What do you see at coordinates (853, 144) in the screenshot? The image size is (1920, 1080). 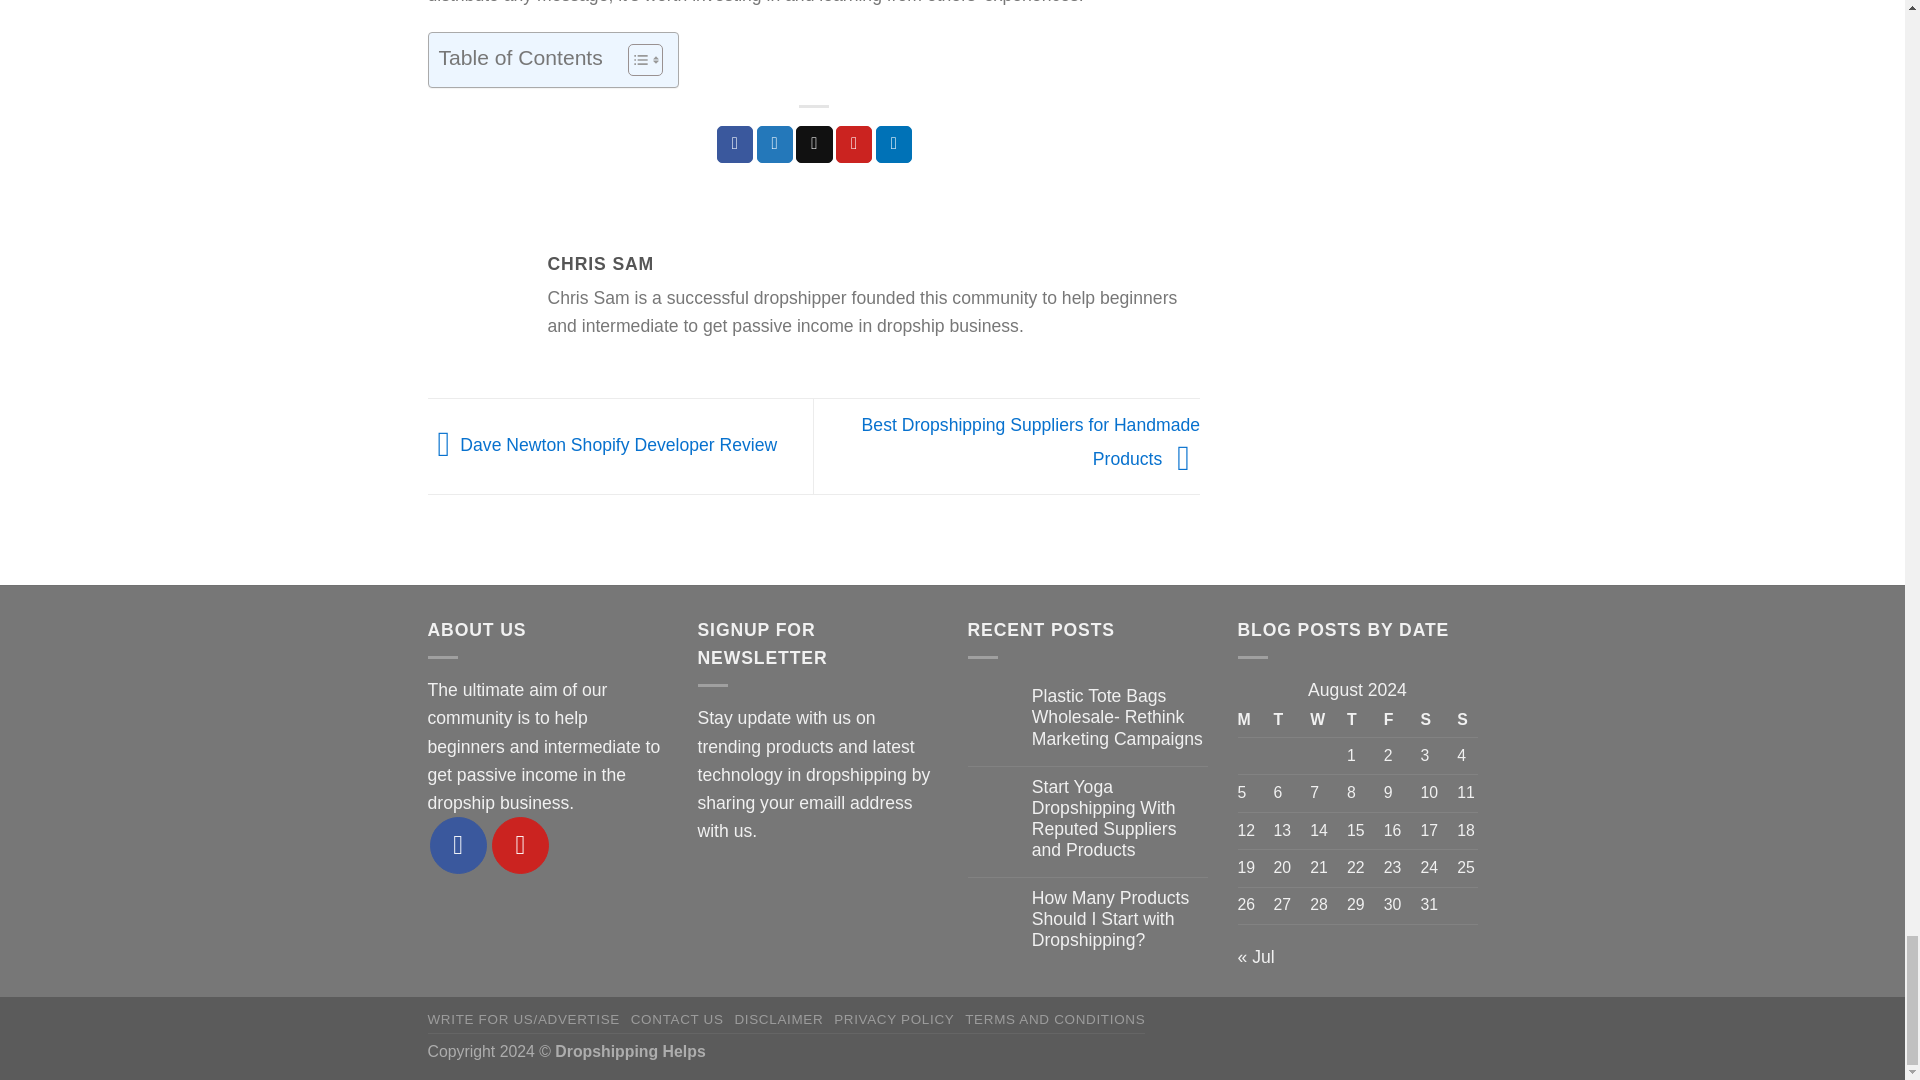 I see `Pin on Pinterest` at bounding box center [853, 144].